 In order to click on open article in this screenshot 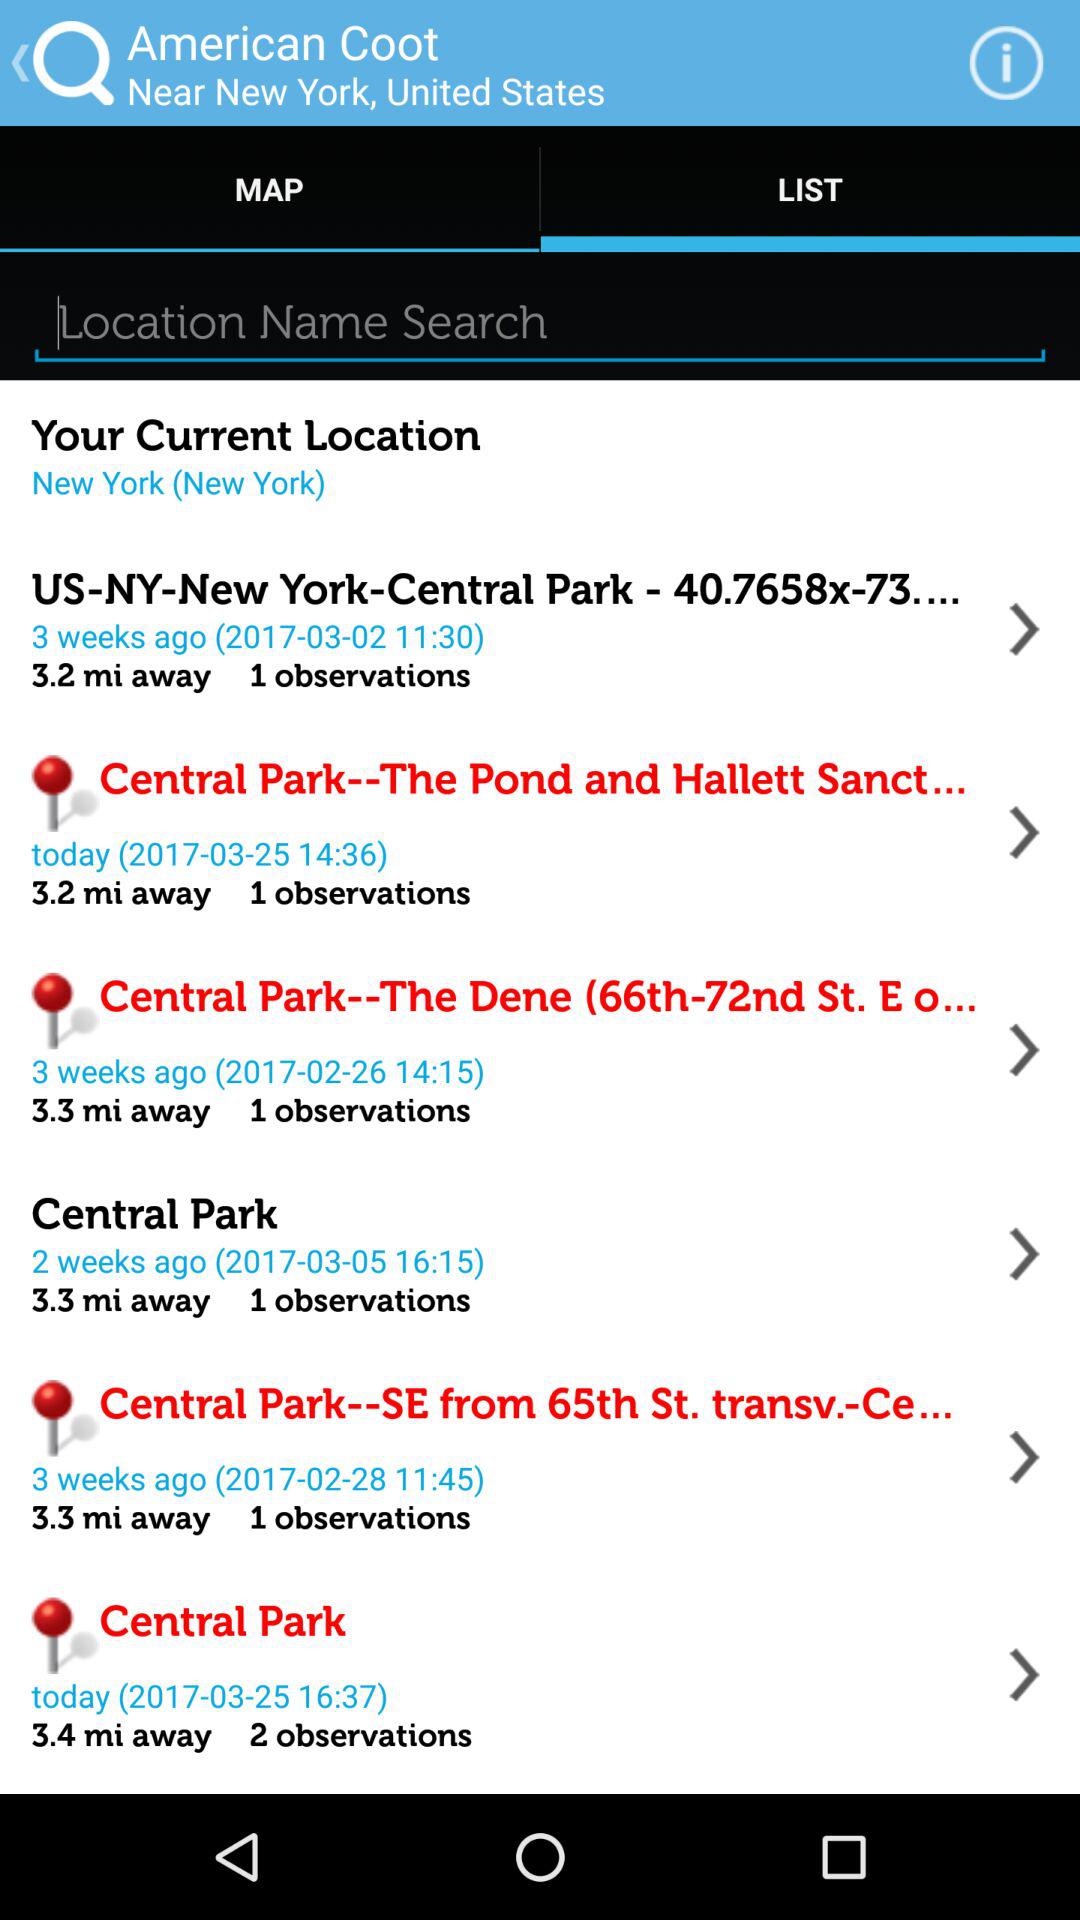, I will do `click(1024, 1050)`.